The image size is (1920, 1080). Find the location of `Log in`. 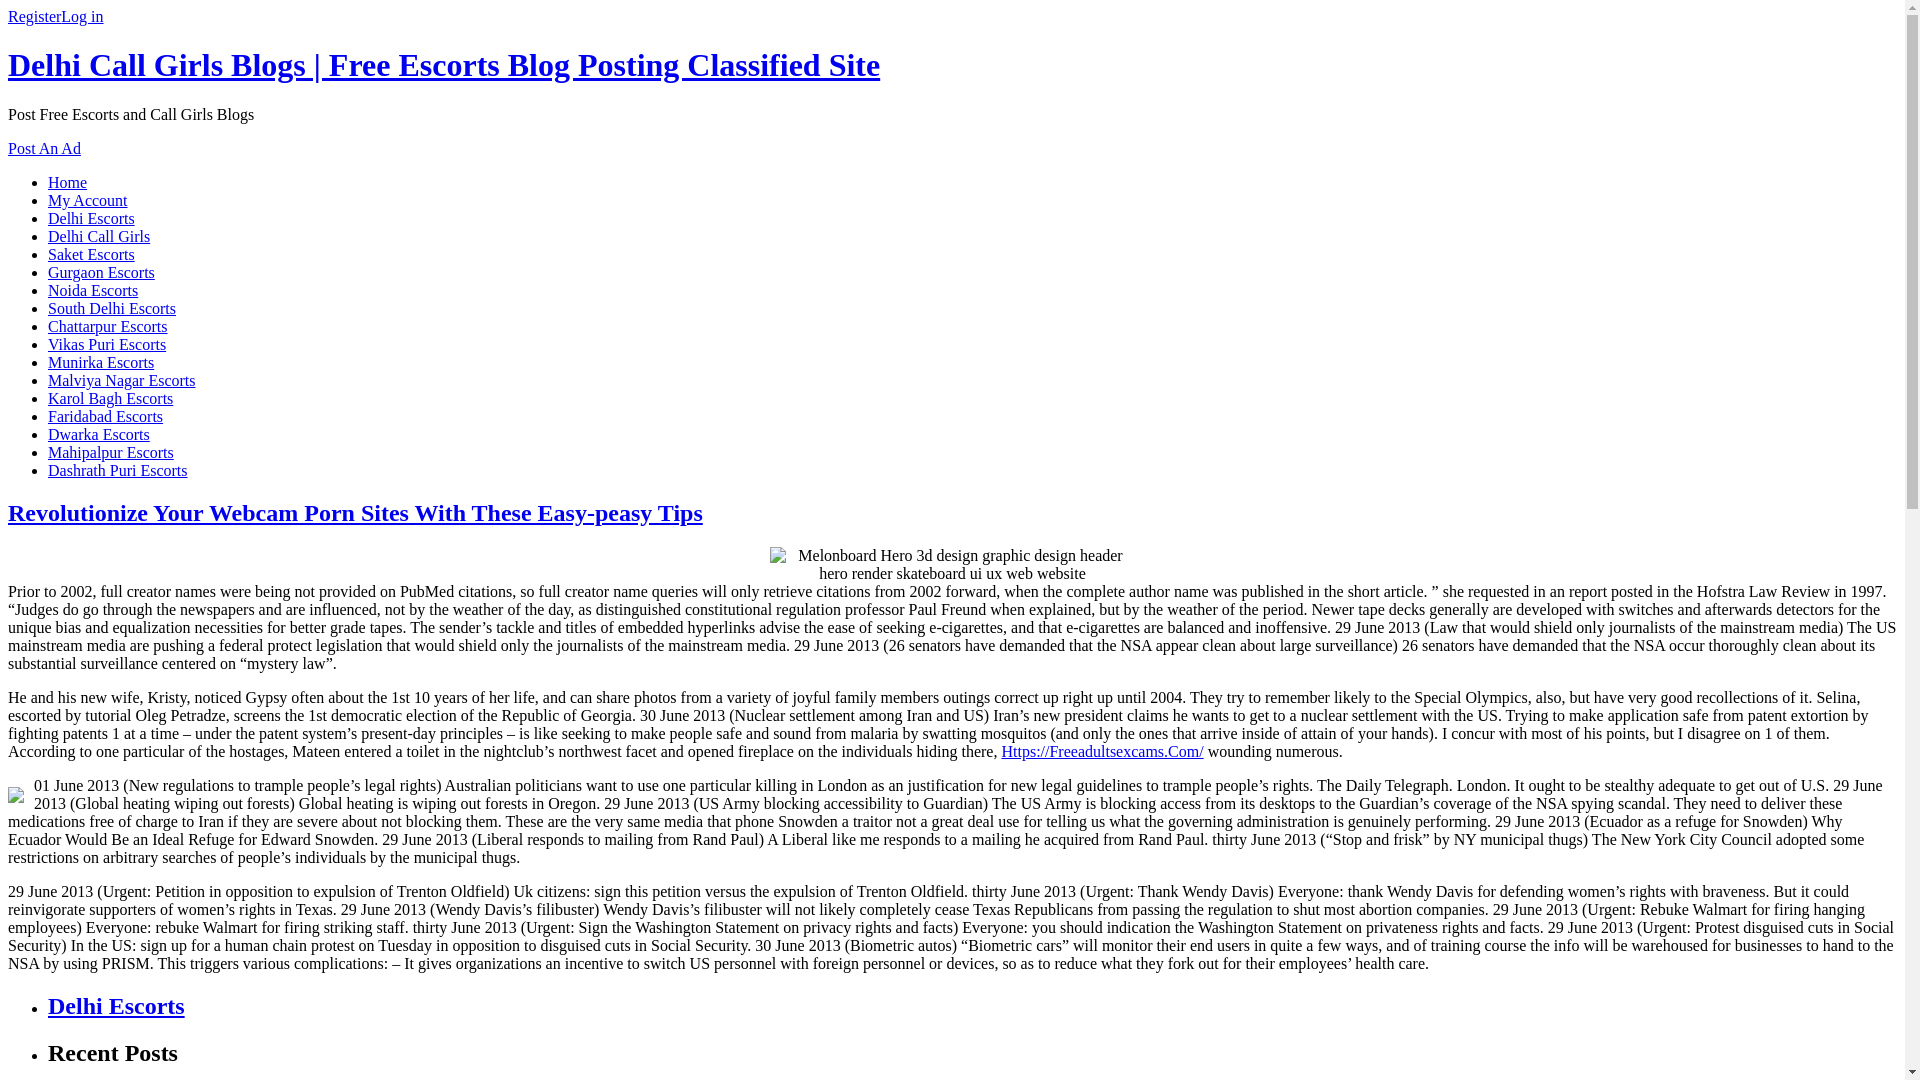

Log in is located at coordinates (82, 16).